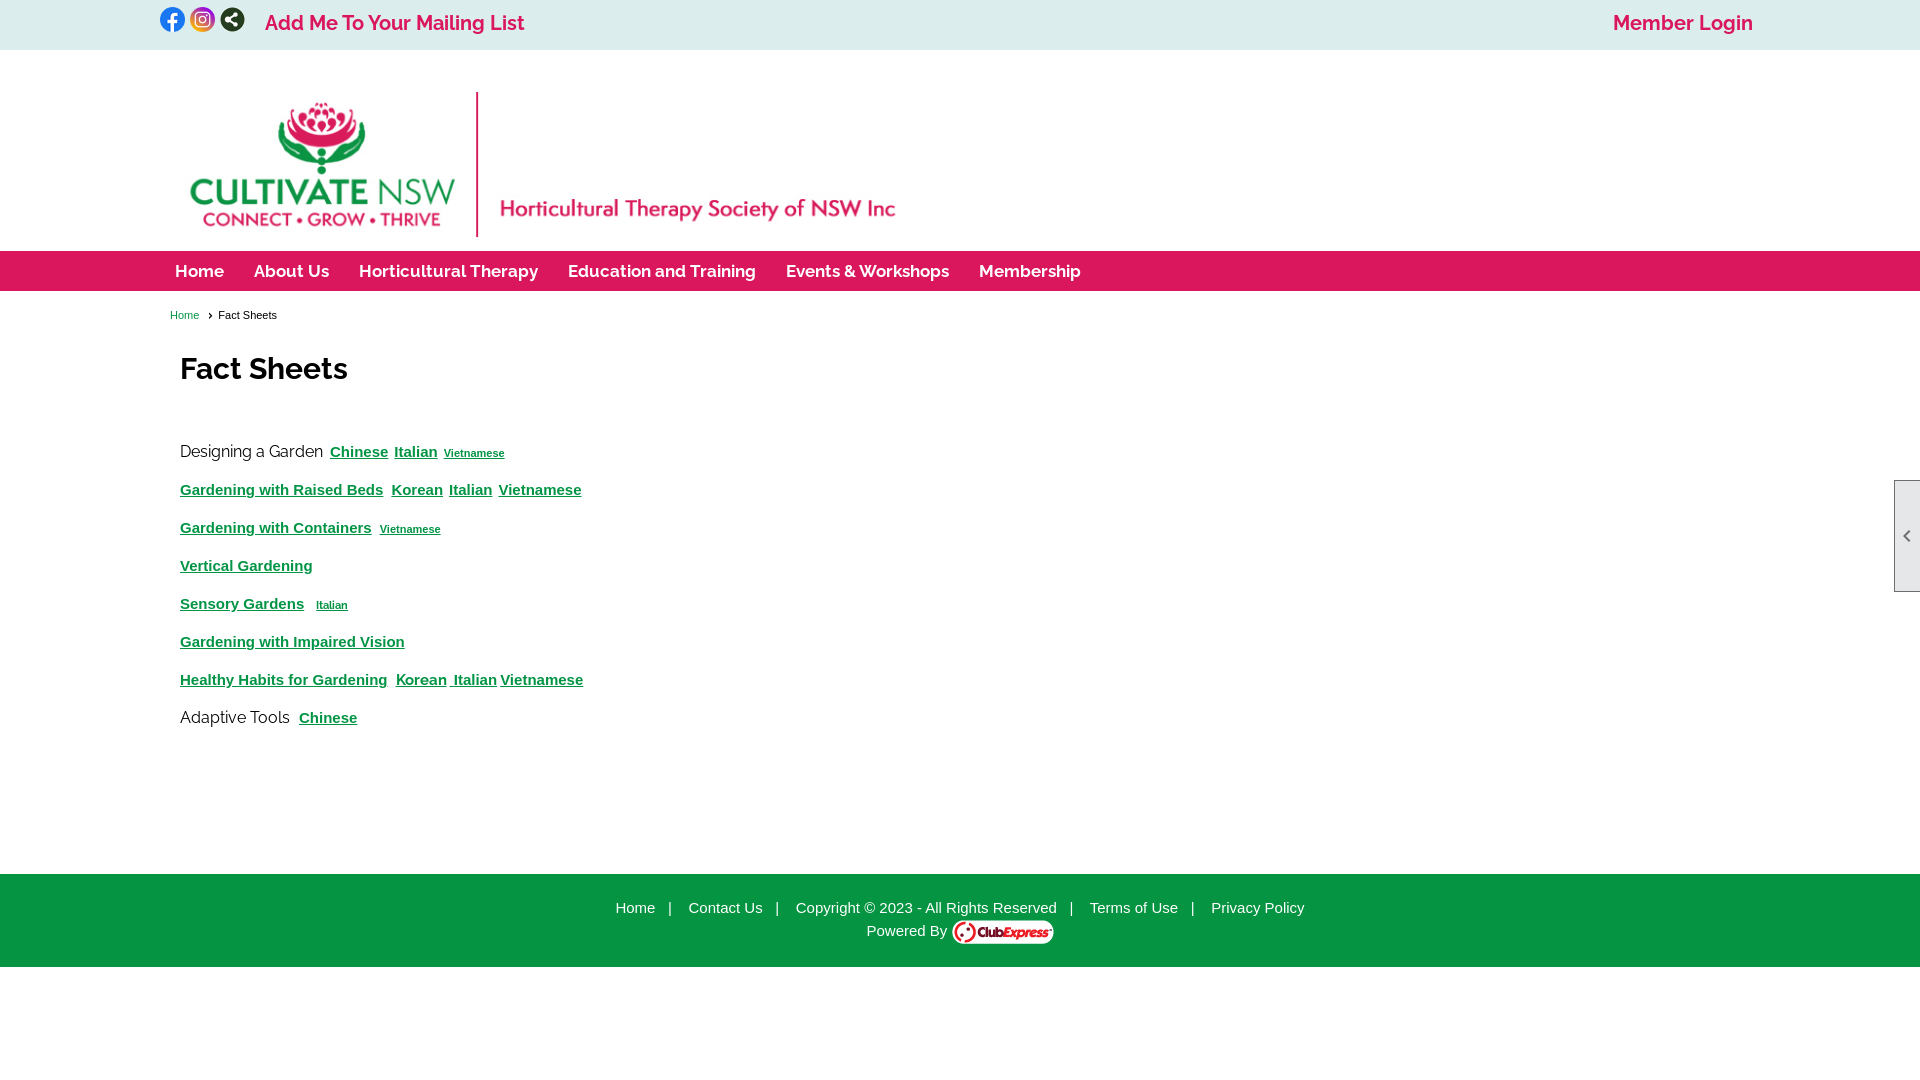 Image resolution: width=1920 pixels, height=1080 pixels. Describe the element at coordinates (328, 718) in the screenshot. I see `Chinese` at that location.